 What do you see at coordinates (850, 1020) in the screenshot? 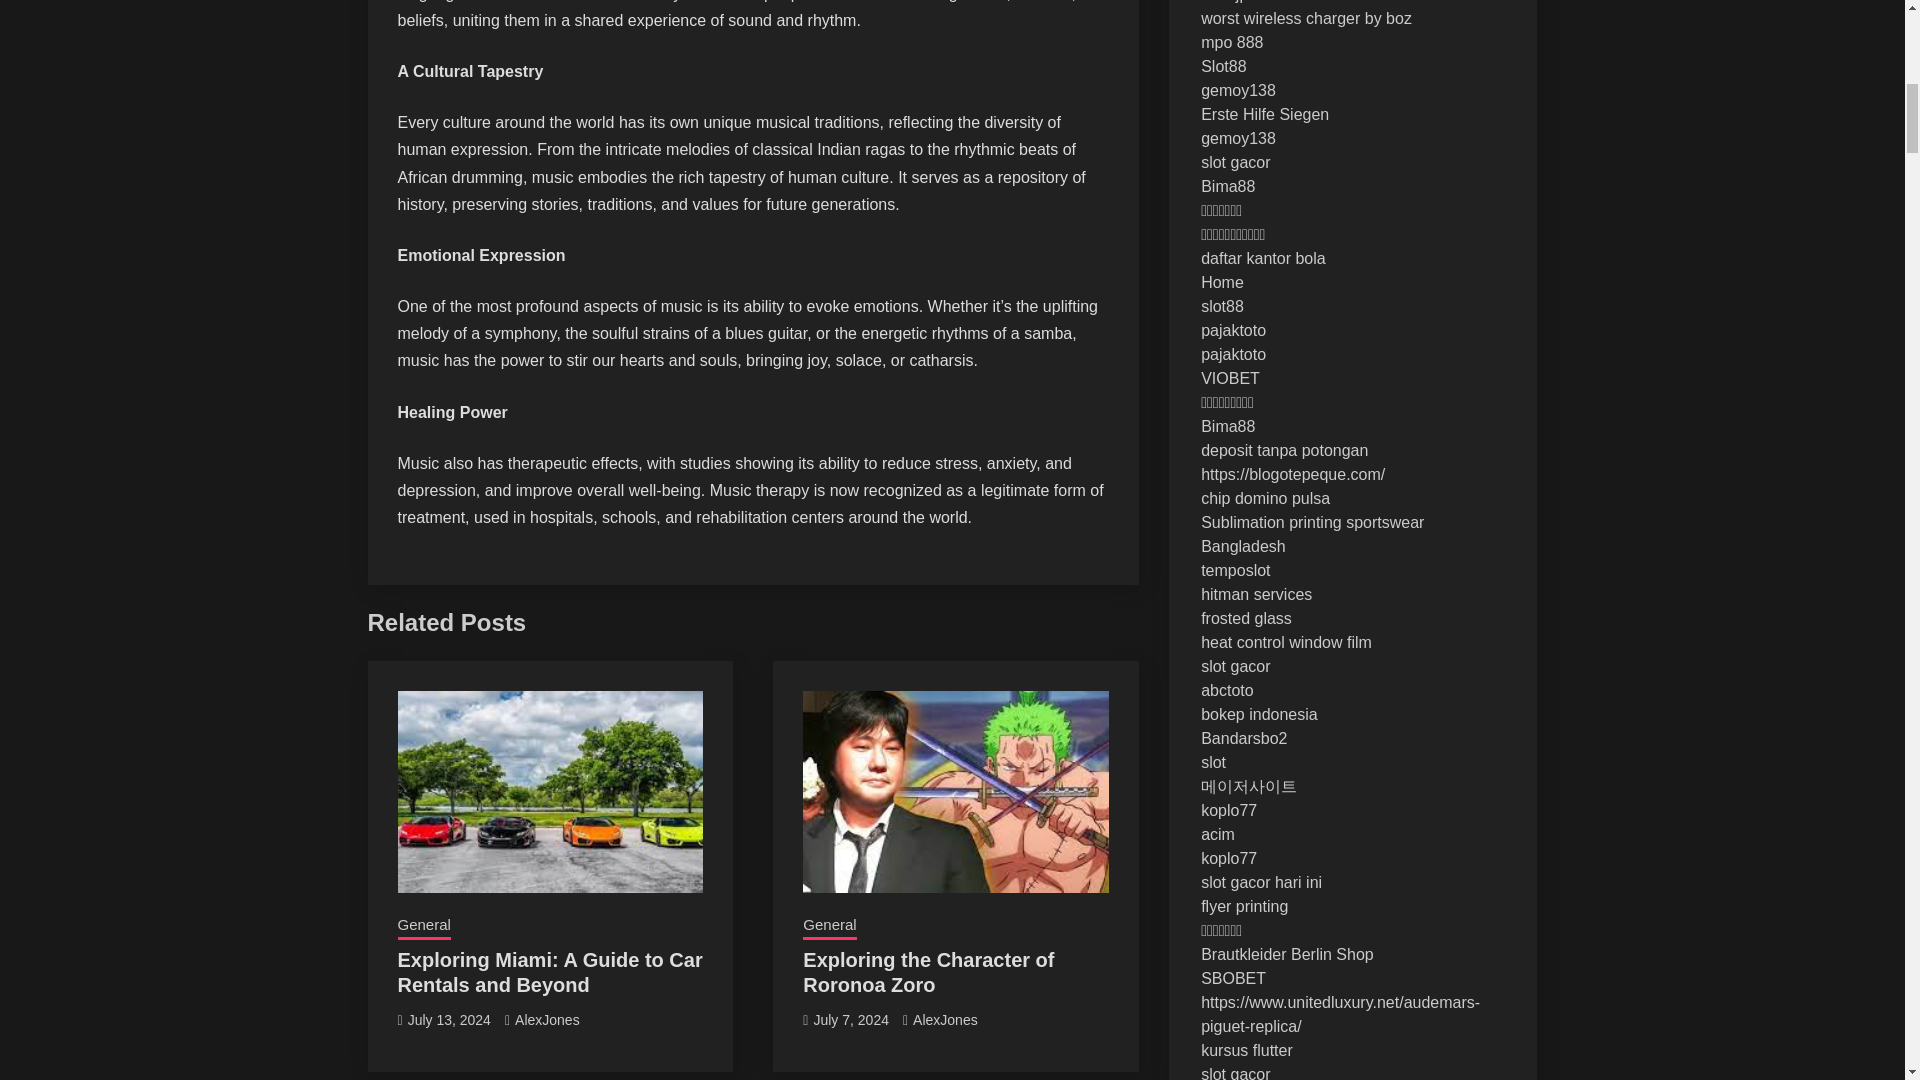
I see `July 7, 2024` at bounding box center [850, 1020].